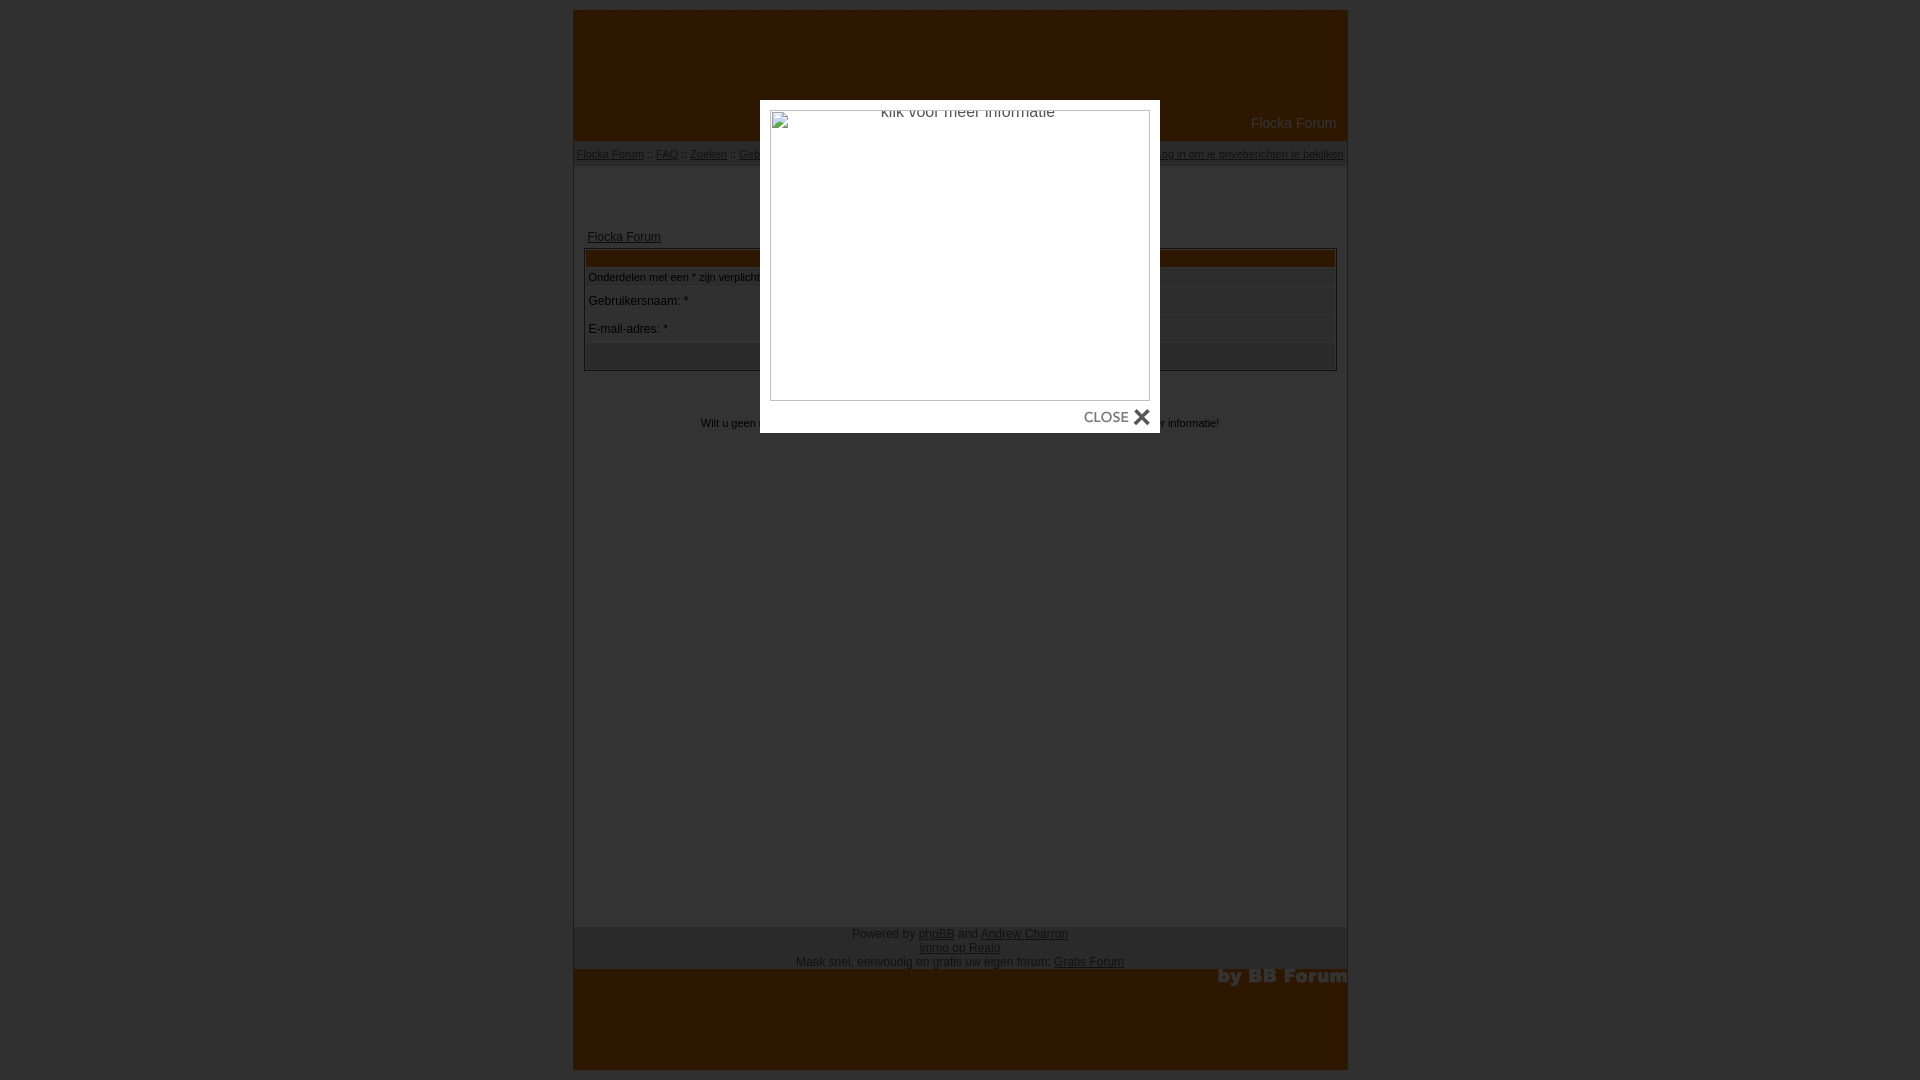 The height and width of the screenshot is (1080, 1920). I want to click on klik voor meer informatie, so click(960, 396).